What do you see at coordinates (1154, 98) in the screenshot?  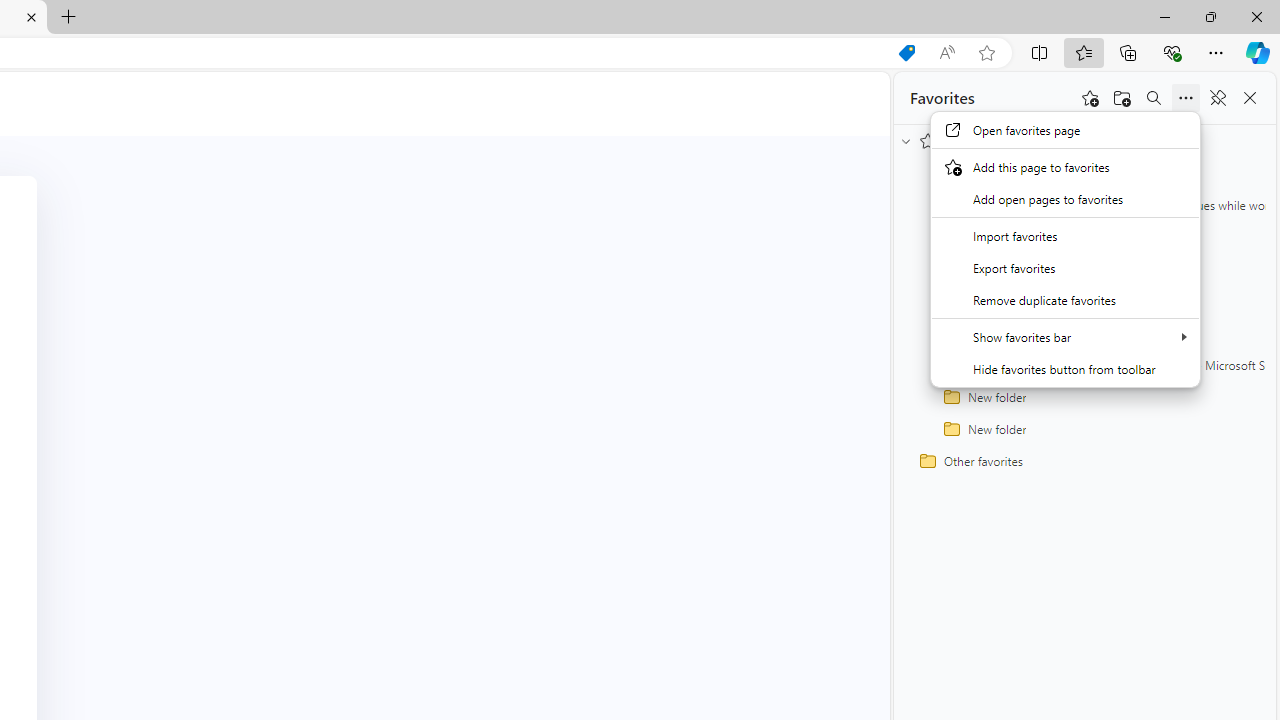 I see `Search favorites` at bounding box center [1154, 98].